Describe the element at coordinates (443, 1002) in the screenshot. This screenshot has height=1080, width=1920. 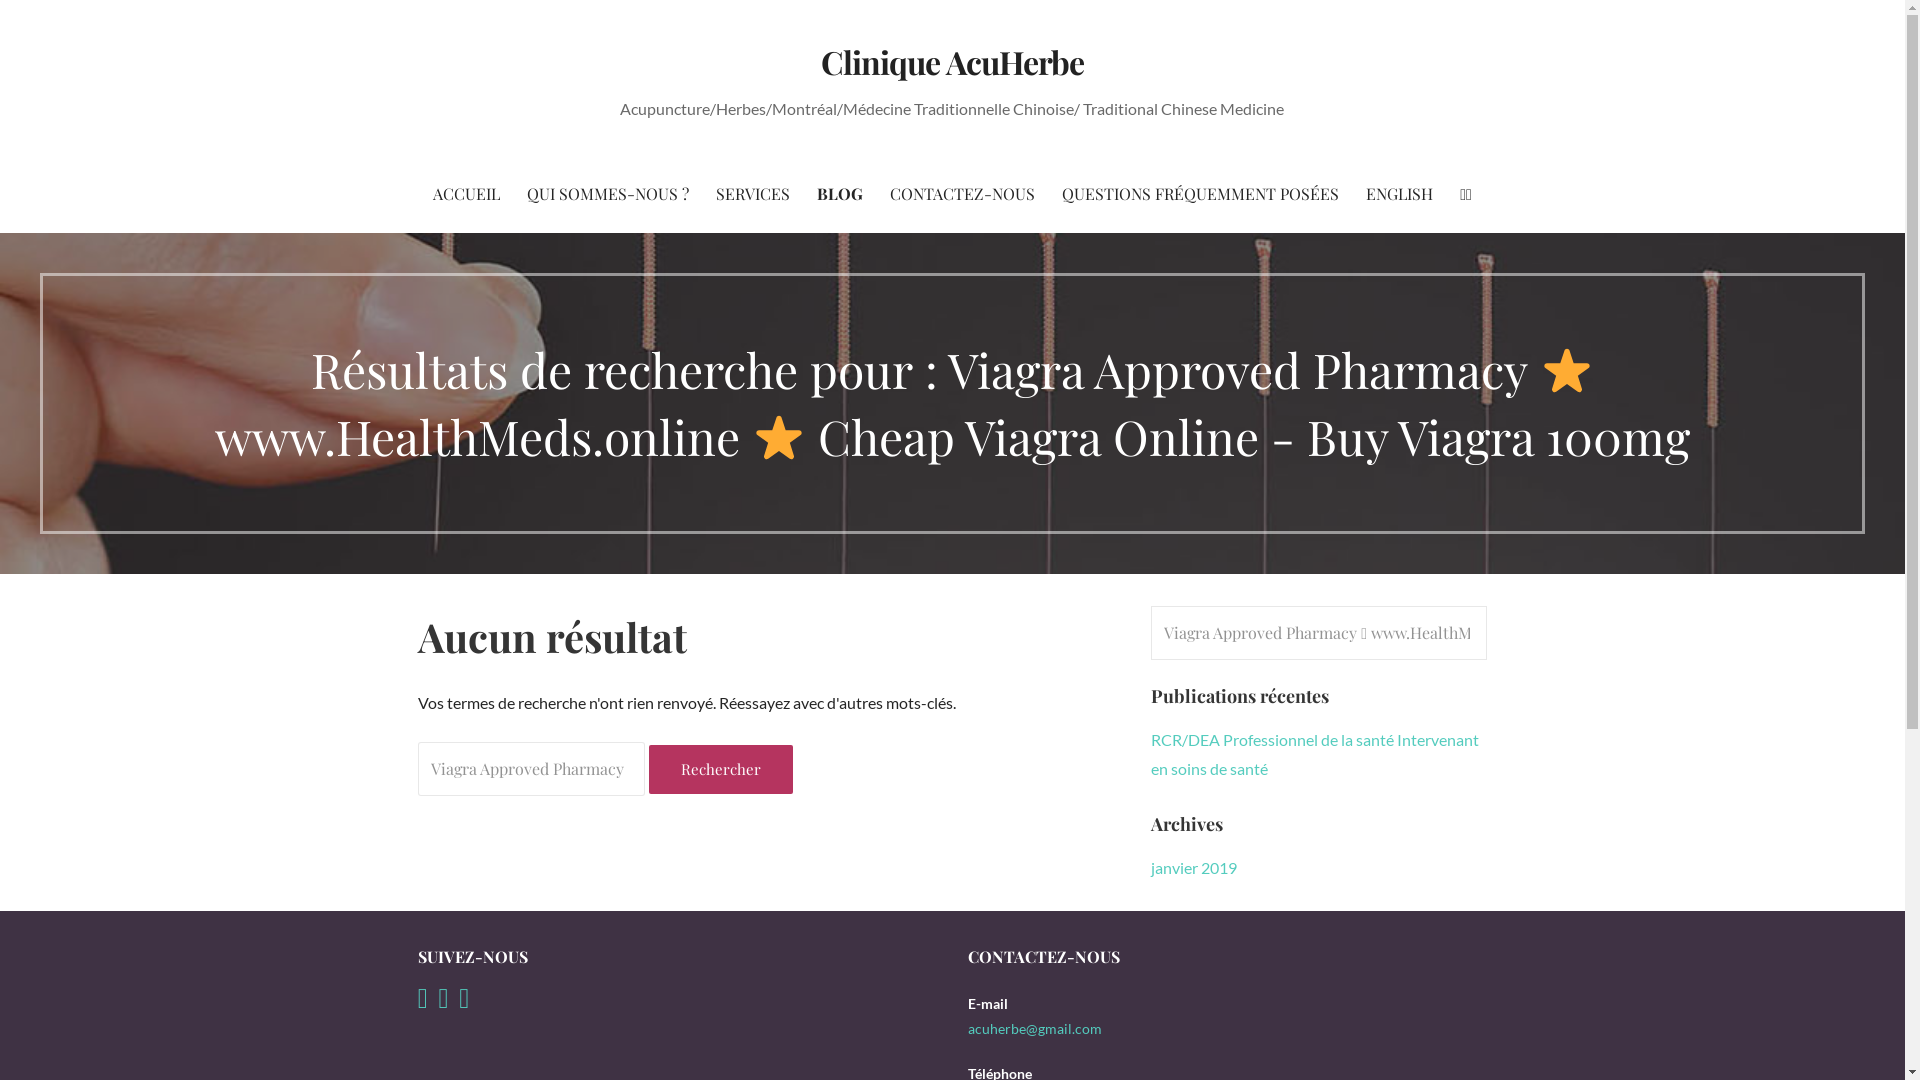
I see `Visit Clinique AcuHerbe on WeChat` at that location.